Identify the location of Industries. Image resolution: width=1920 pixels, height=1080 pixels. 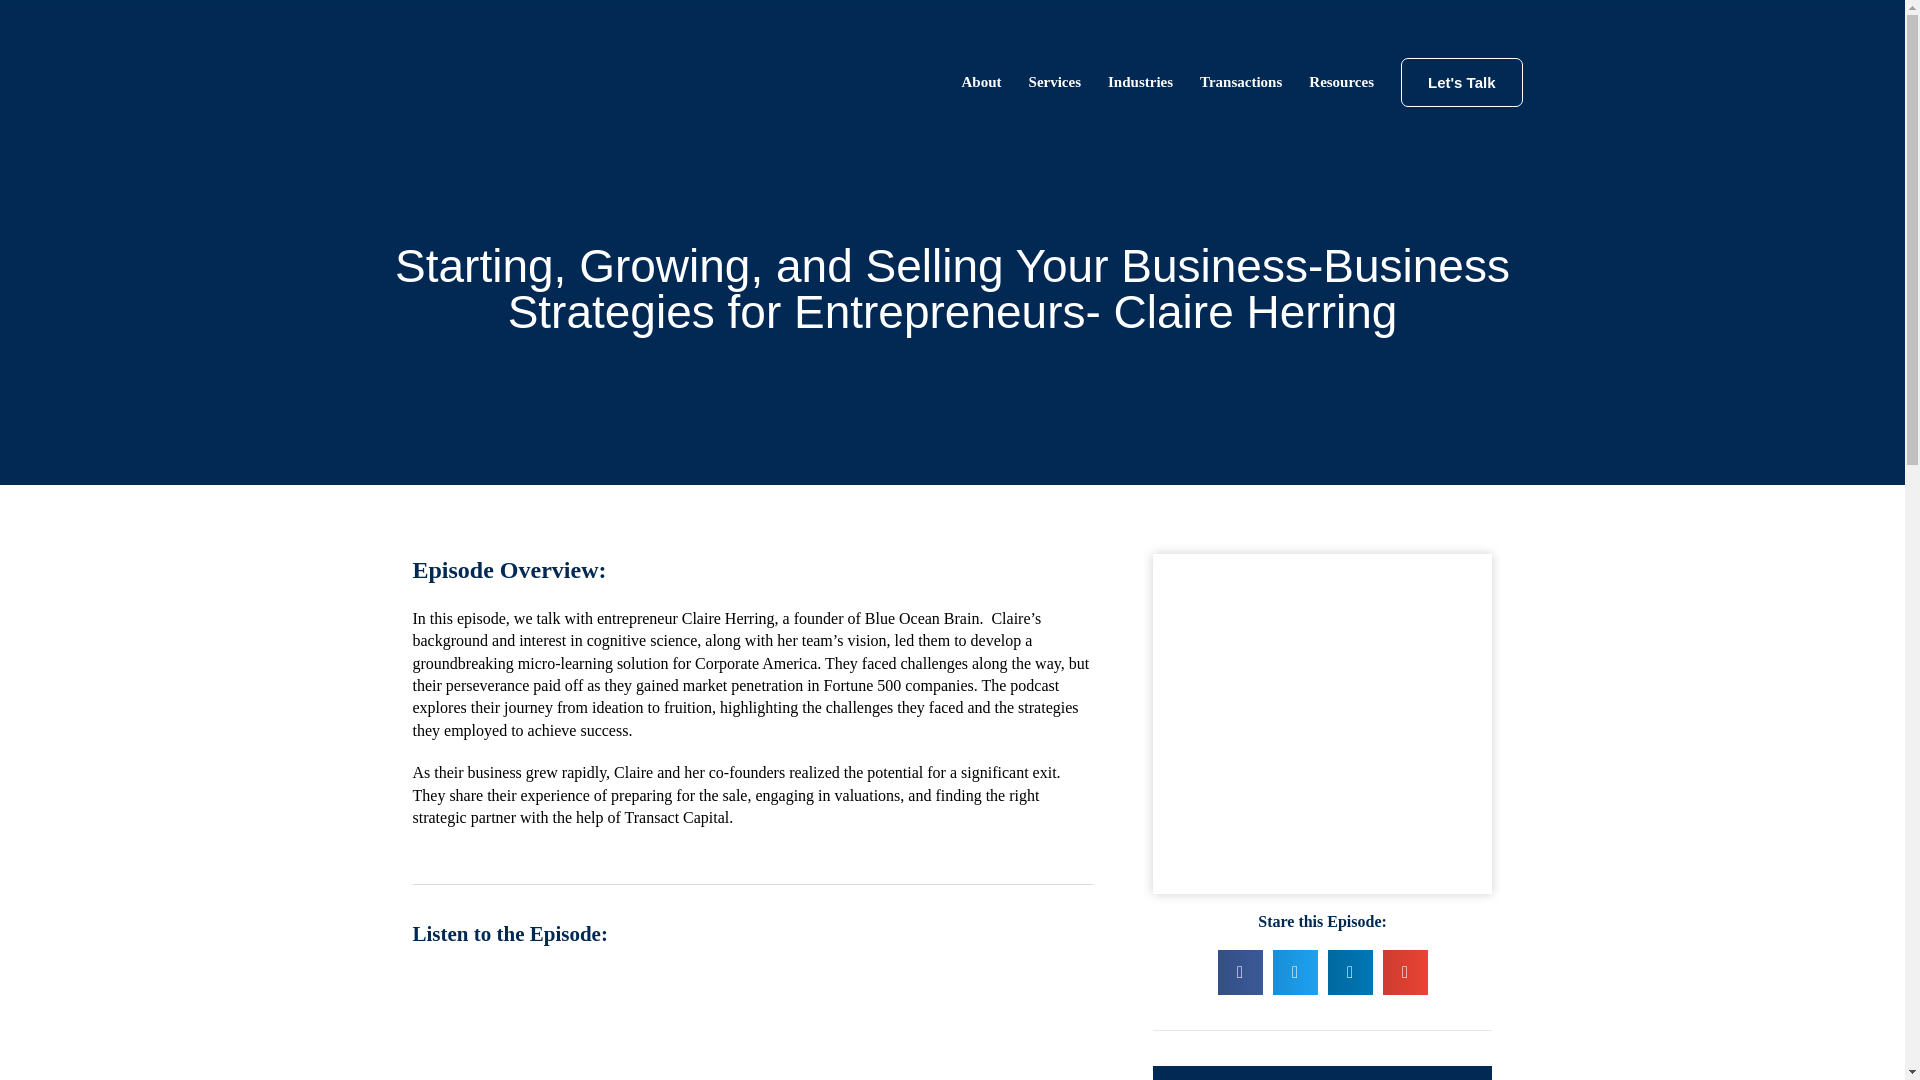
(1140, 82).